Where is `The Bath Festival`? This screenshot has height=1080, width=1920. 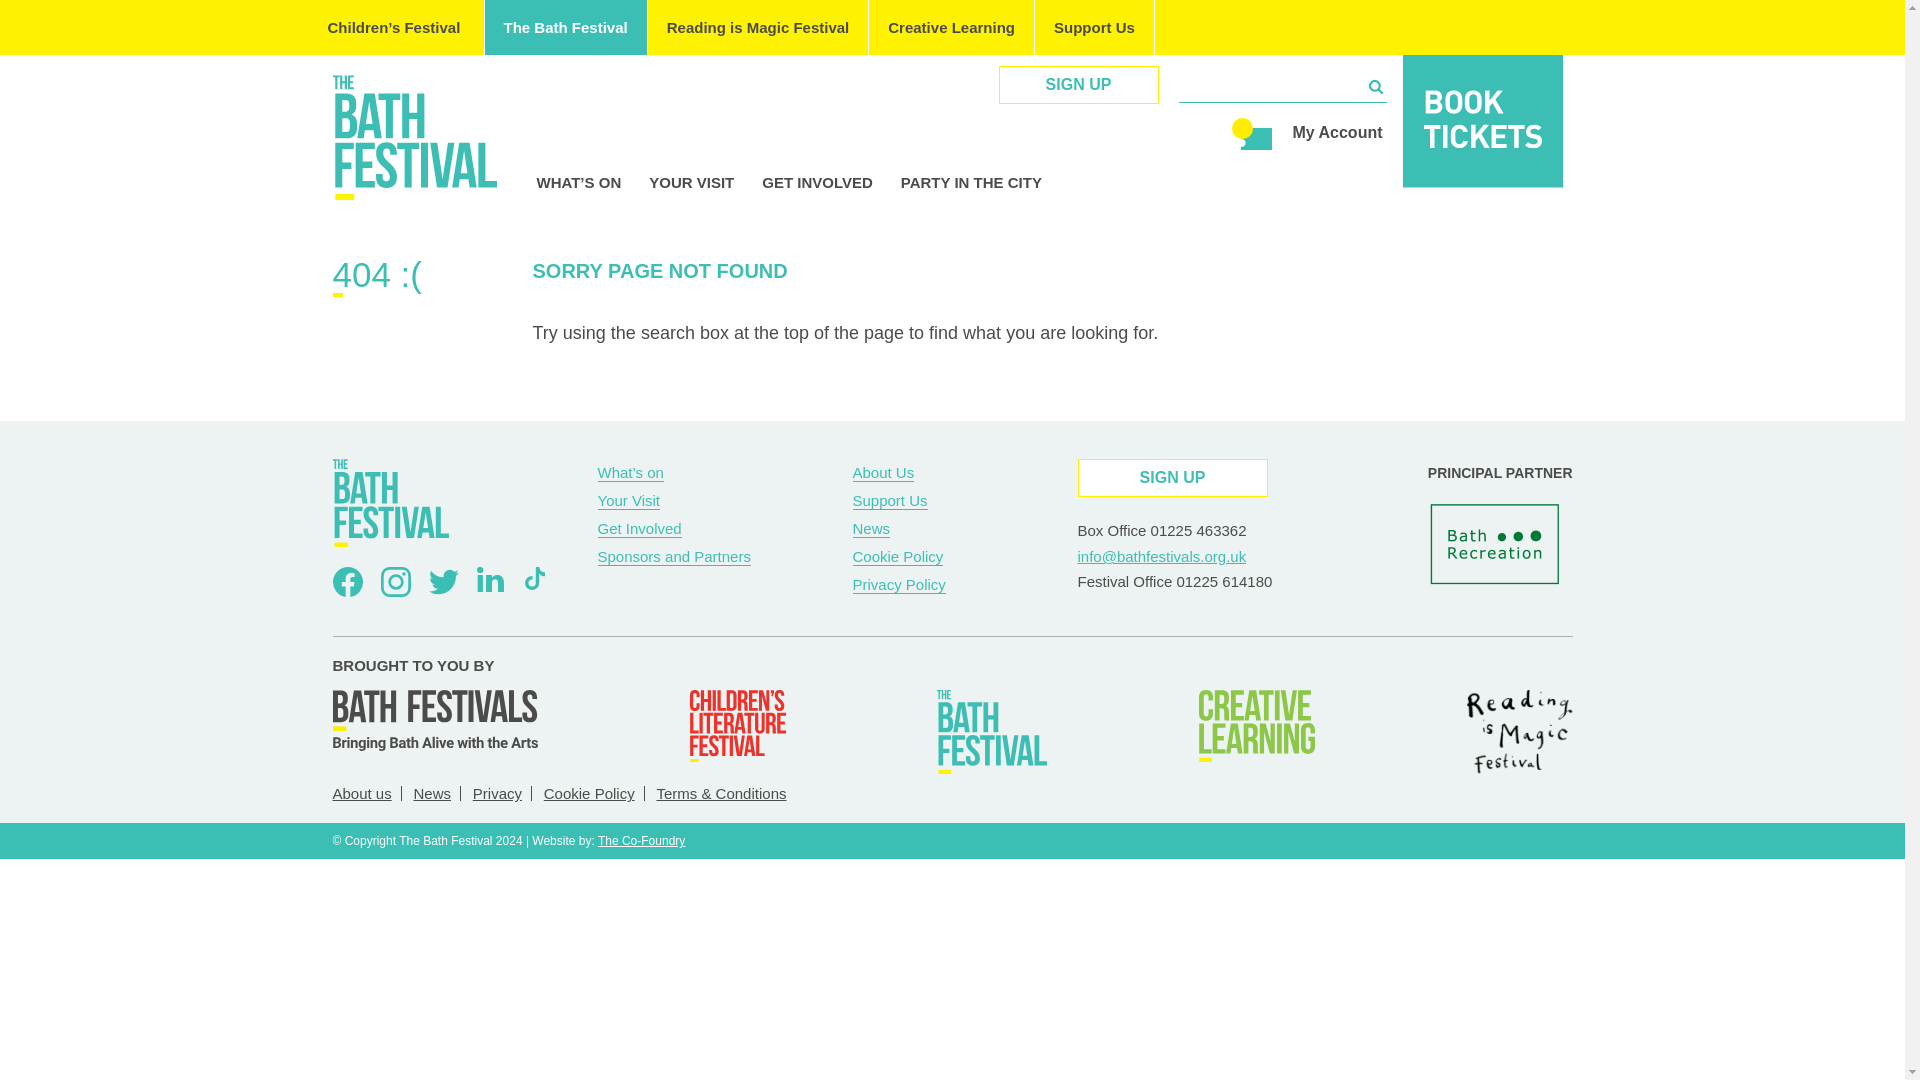
The Bath Festival is located at coordinates (564, 28).